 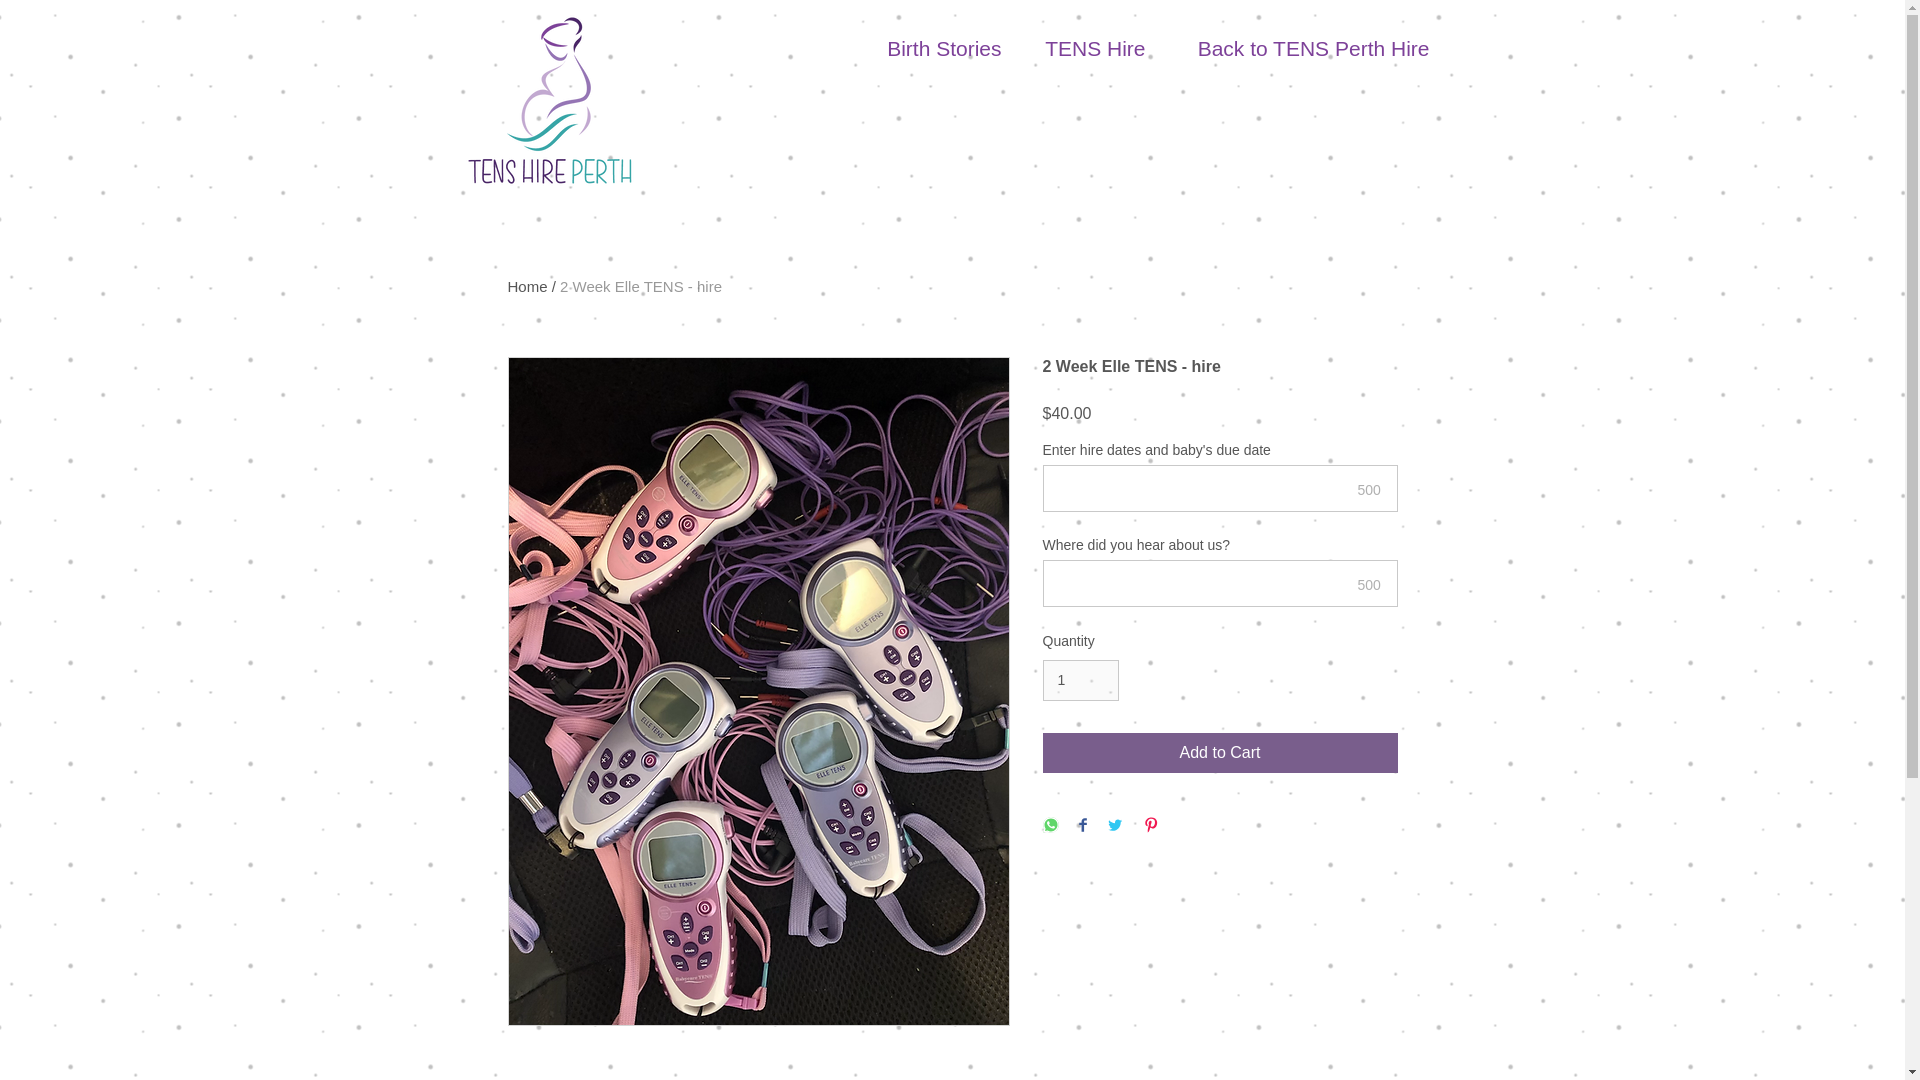 I want to click on Back to TENS Perth Hire, so click(x=1298, y=48).